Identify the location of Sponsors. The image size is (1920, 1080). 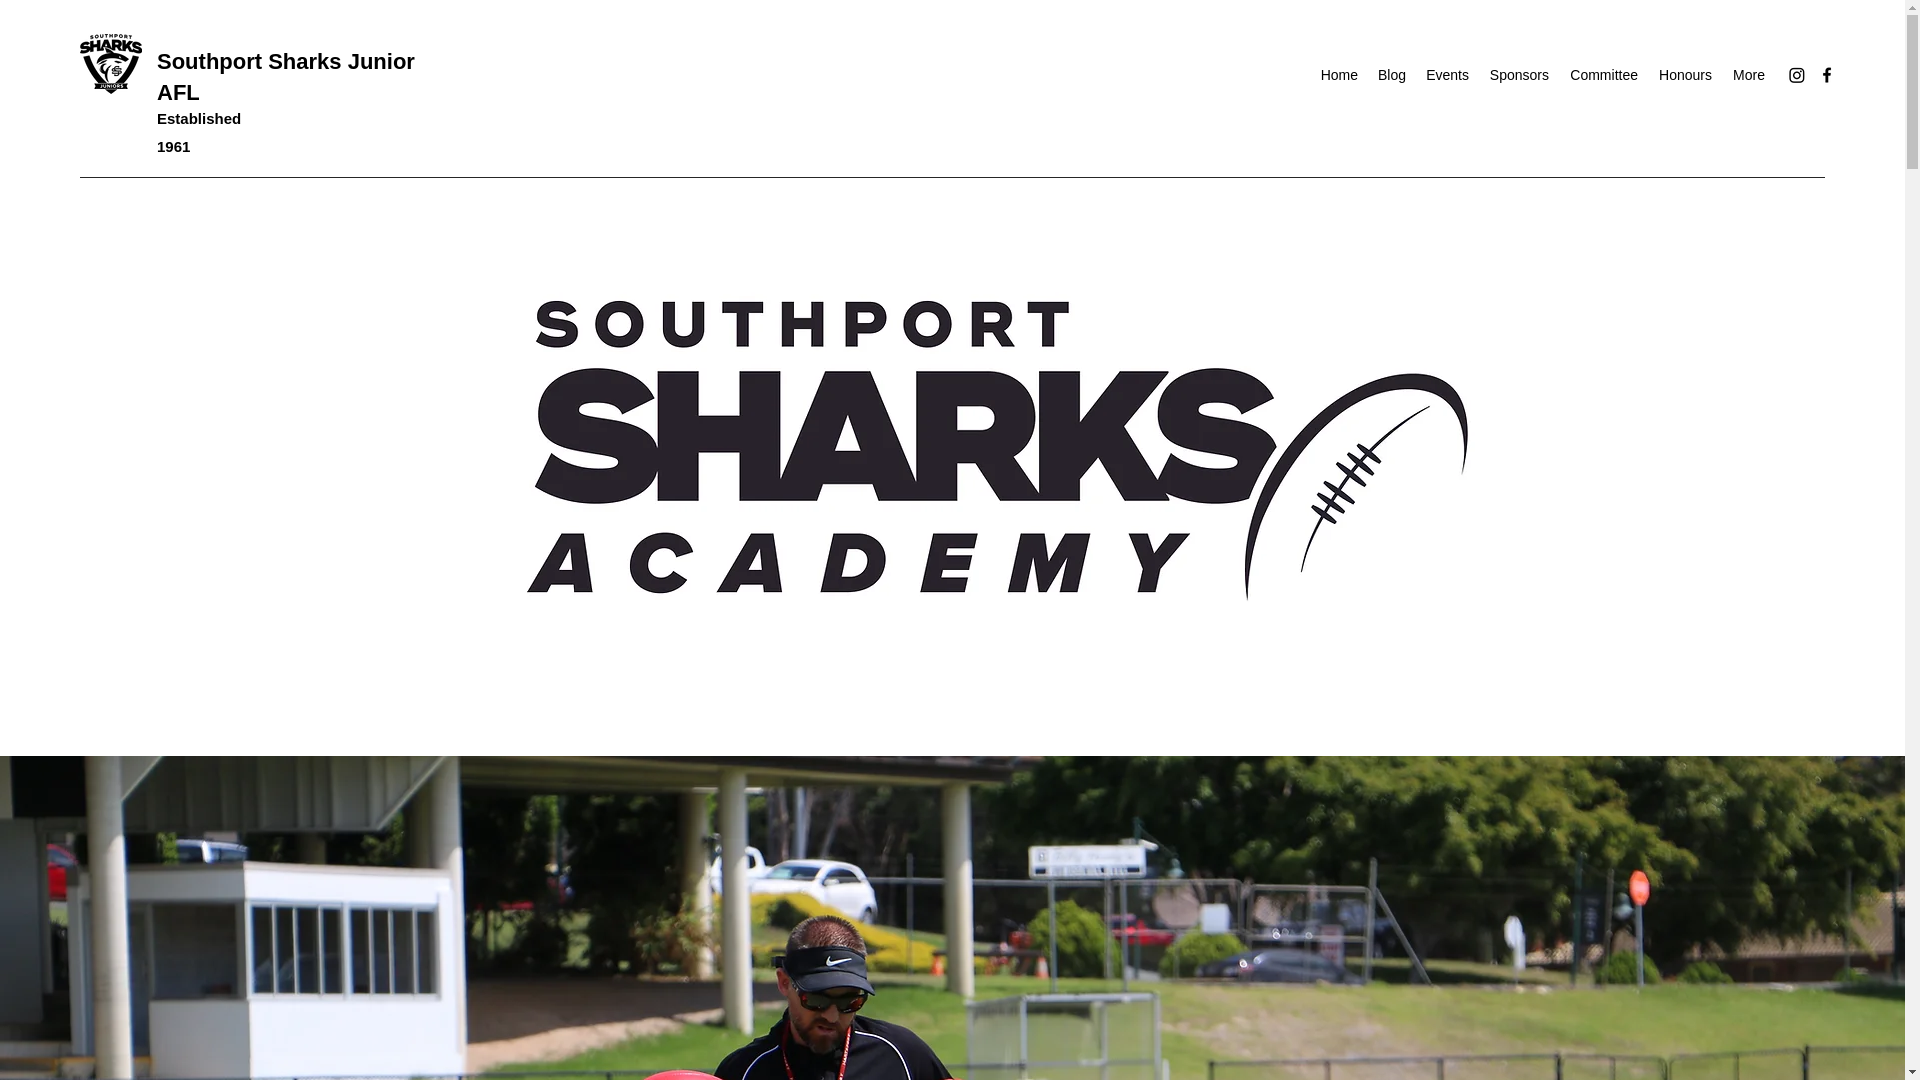
(1518, 74).